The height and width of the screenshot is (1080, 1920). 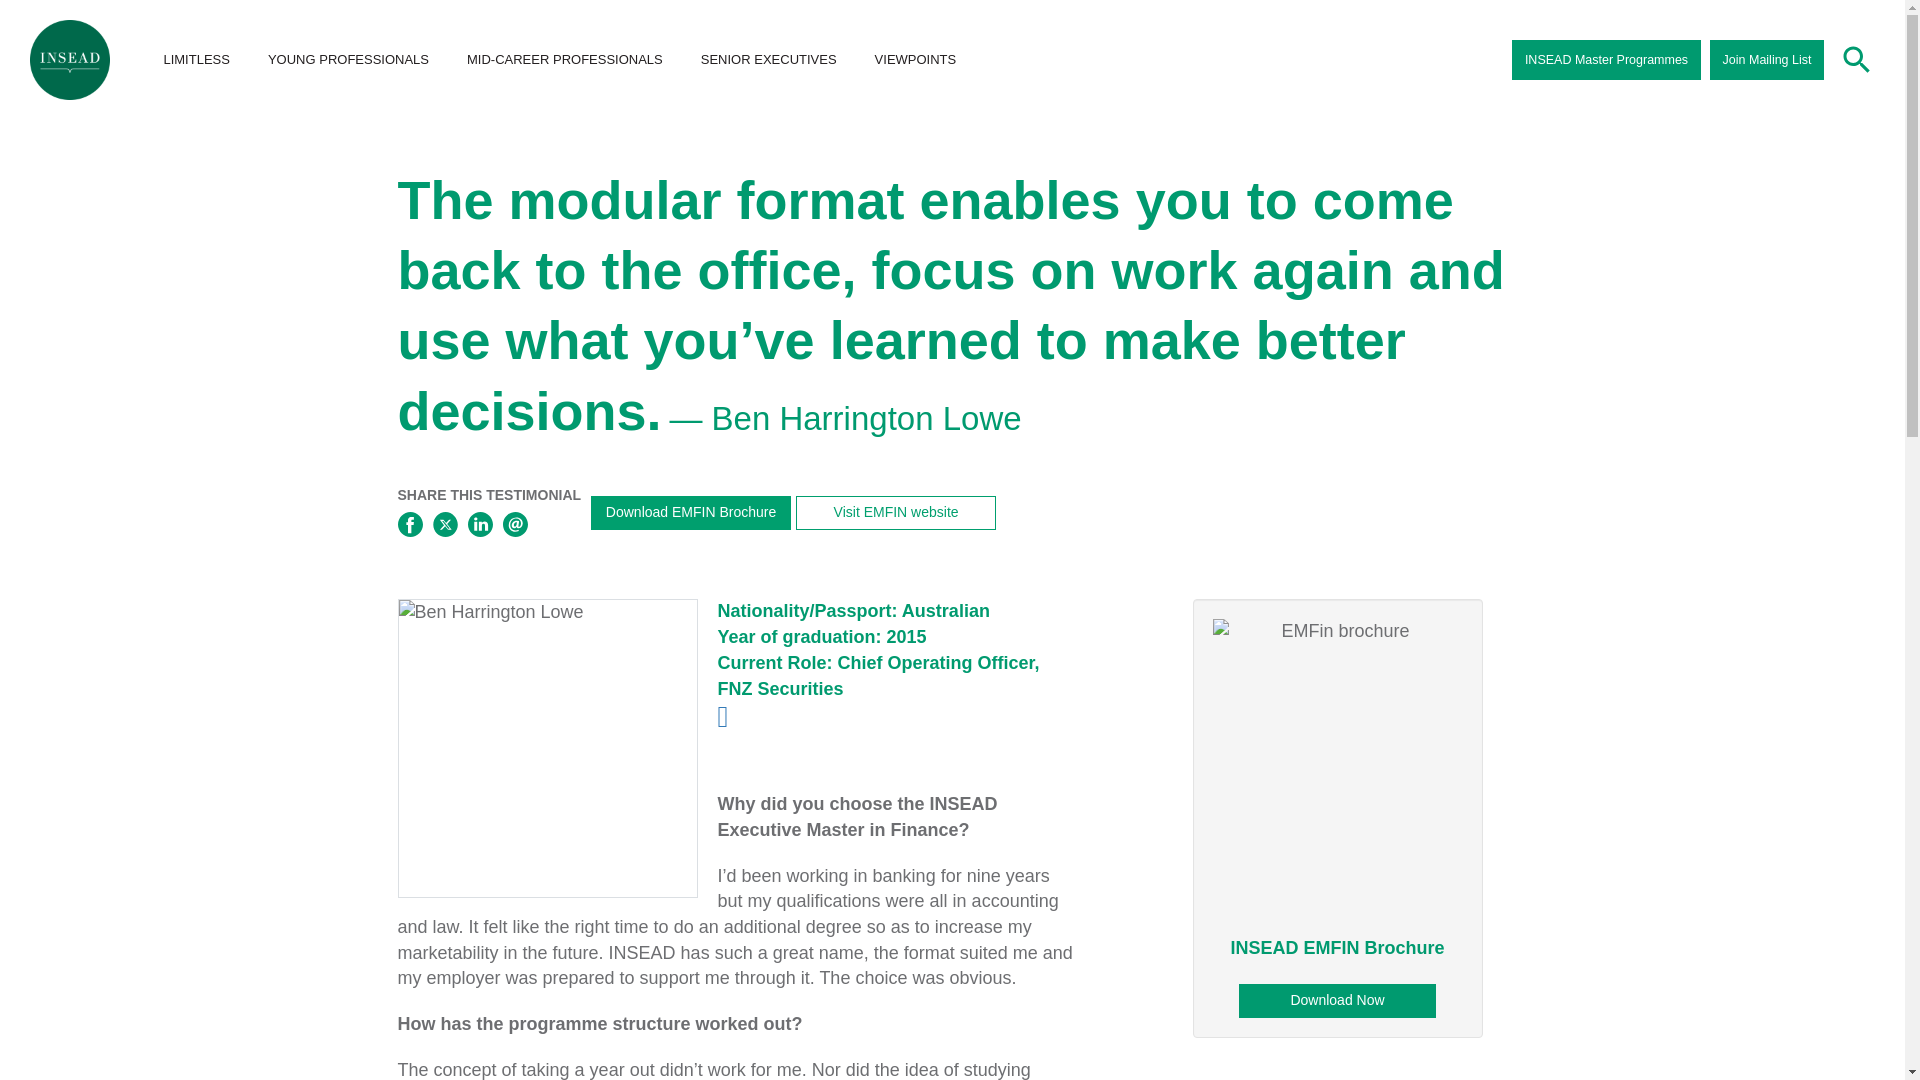 I want to click on Download Now, so click(x=1336, y=1000).